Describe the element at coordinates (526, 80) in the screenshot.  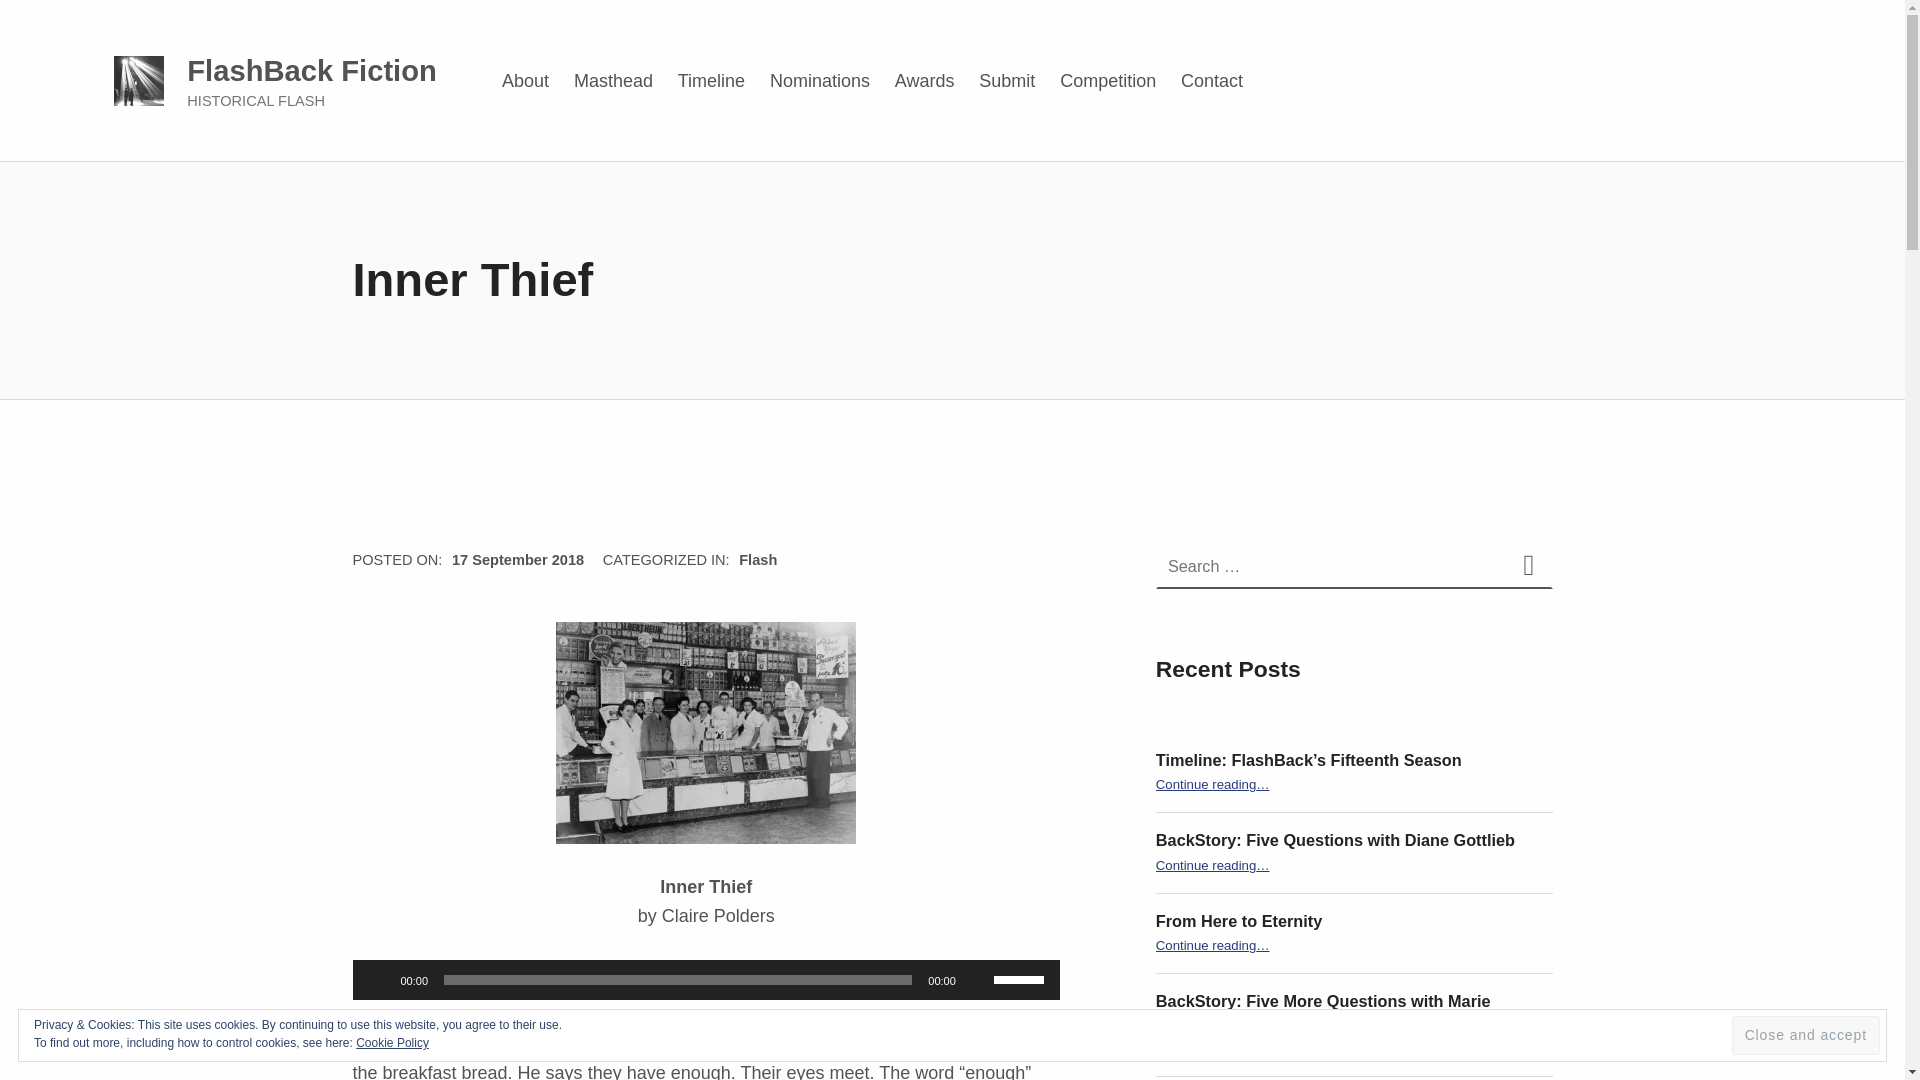
I see `About` at that location.